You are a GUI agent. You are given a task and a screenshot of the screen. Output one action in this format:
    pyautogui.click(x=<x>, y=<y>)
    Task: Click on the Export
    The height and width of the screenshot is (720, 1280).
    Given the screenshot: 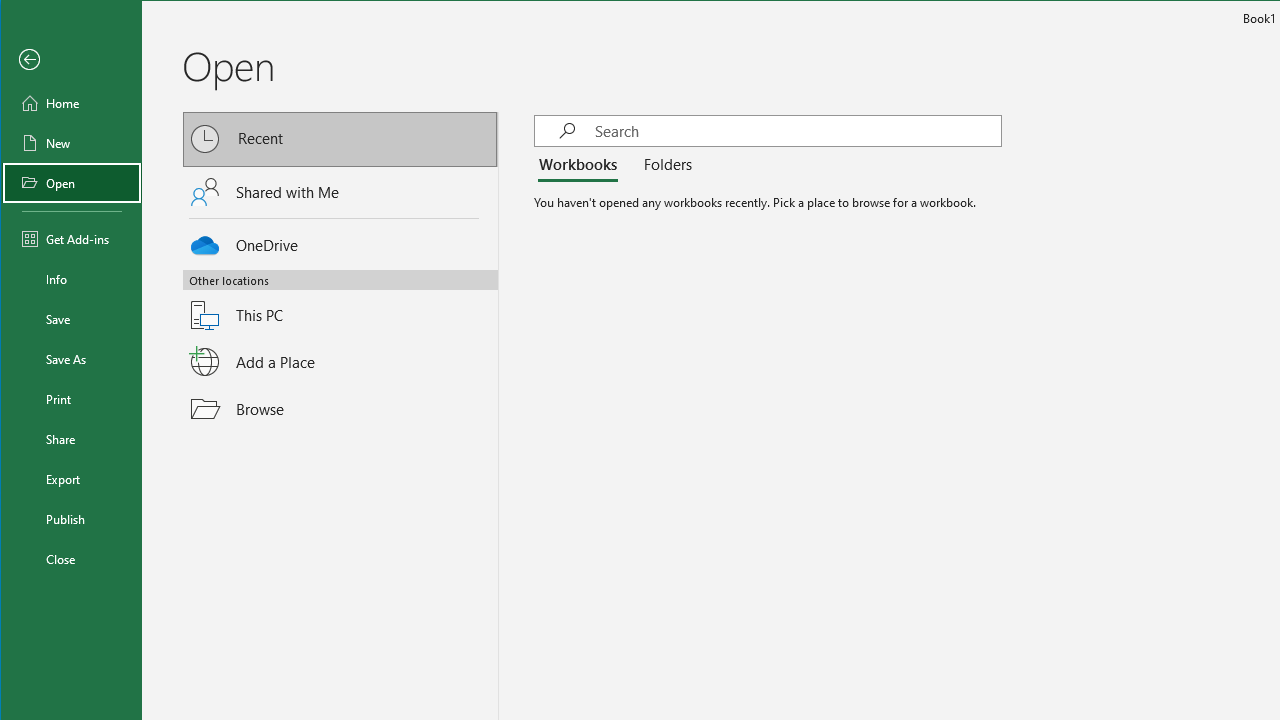 What is the action you would take?
    pyautogui.click(x=72, y=478)
    